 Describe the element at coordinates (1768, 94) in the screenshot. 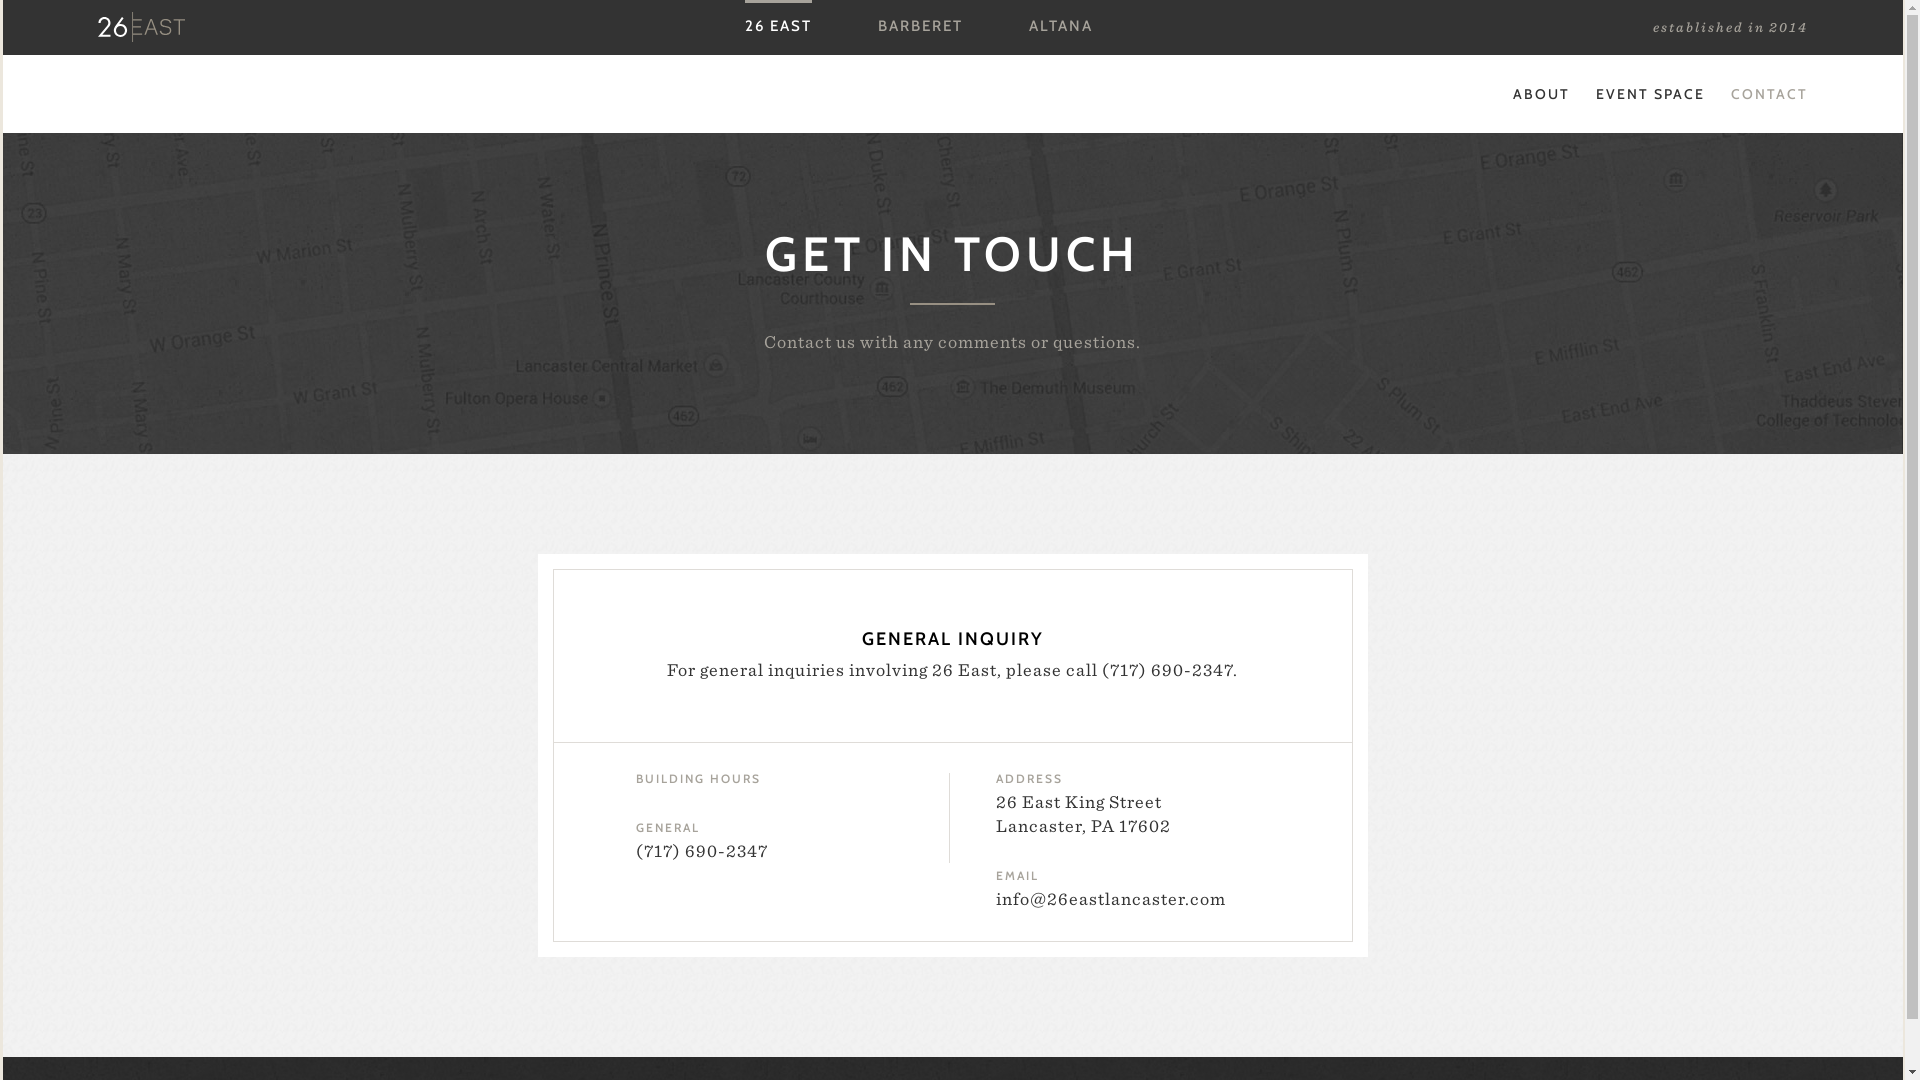

I see `CONTACT` at that location.